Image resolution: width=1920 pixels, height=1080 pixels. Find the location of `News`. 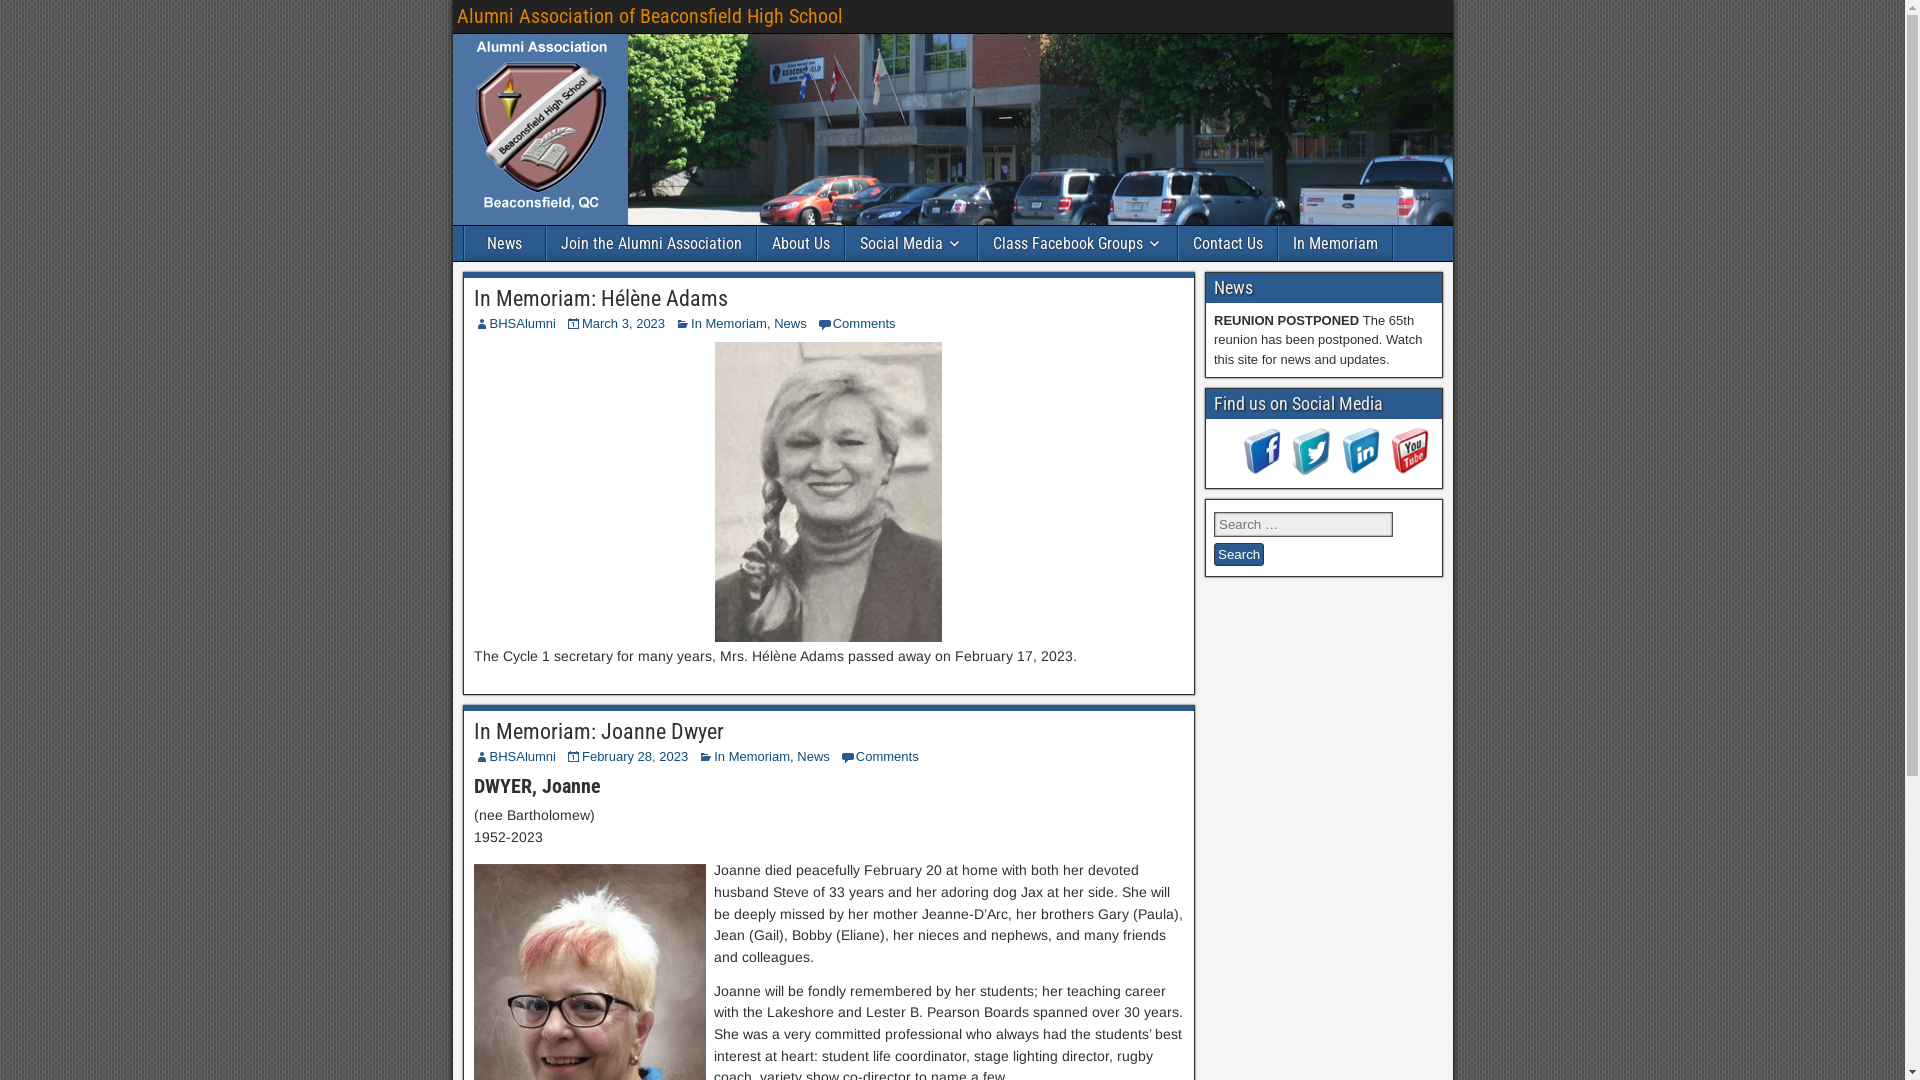

News is located at coordinates (504, 244).